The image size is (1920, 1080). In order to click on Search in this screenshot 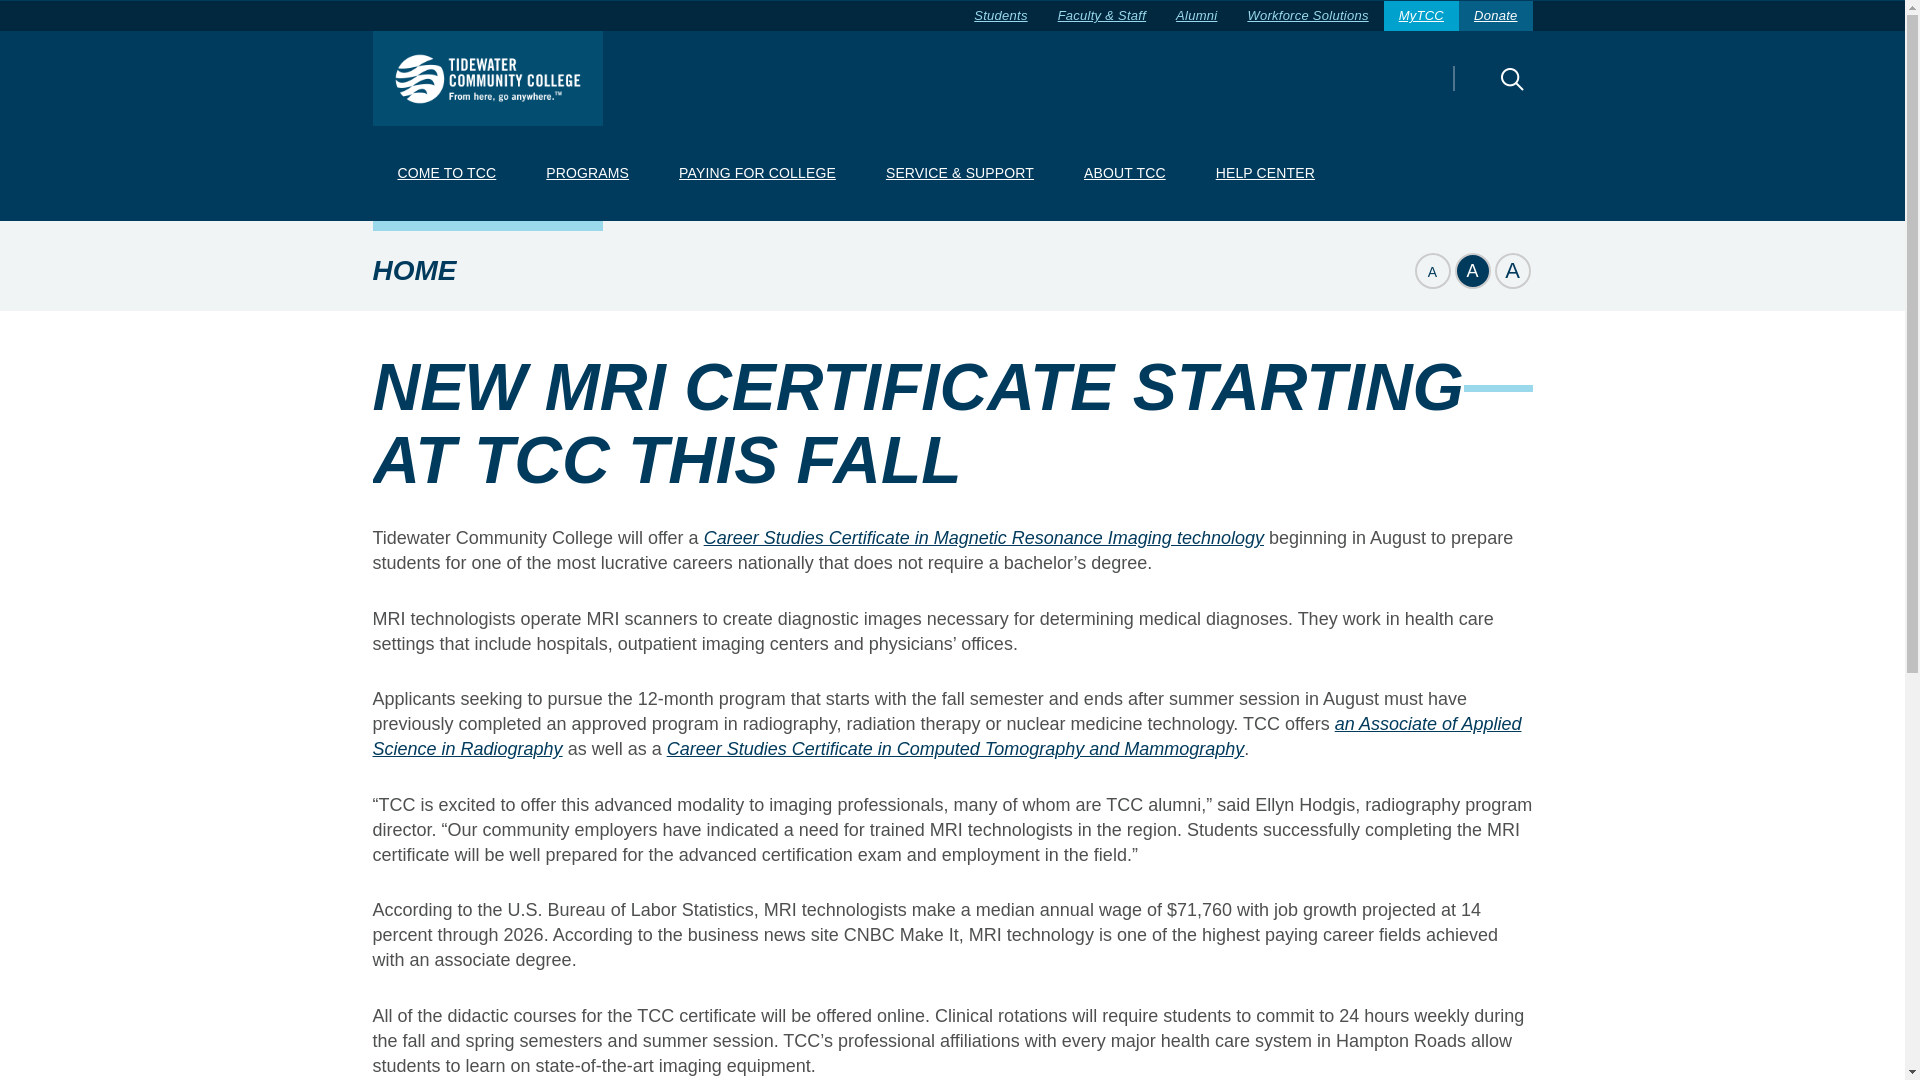, I will do `click(1477, 92)`.